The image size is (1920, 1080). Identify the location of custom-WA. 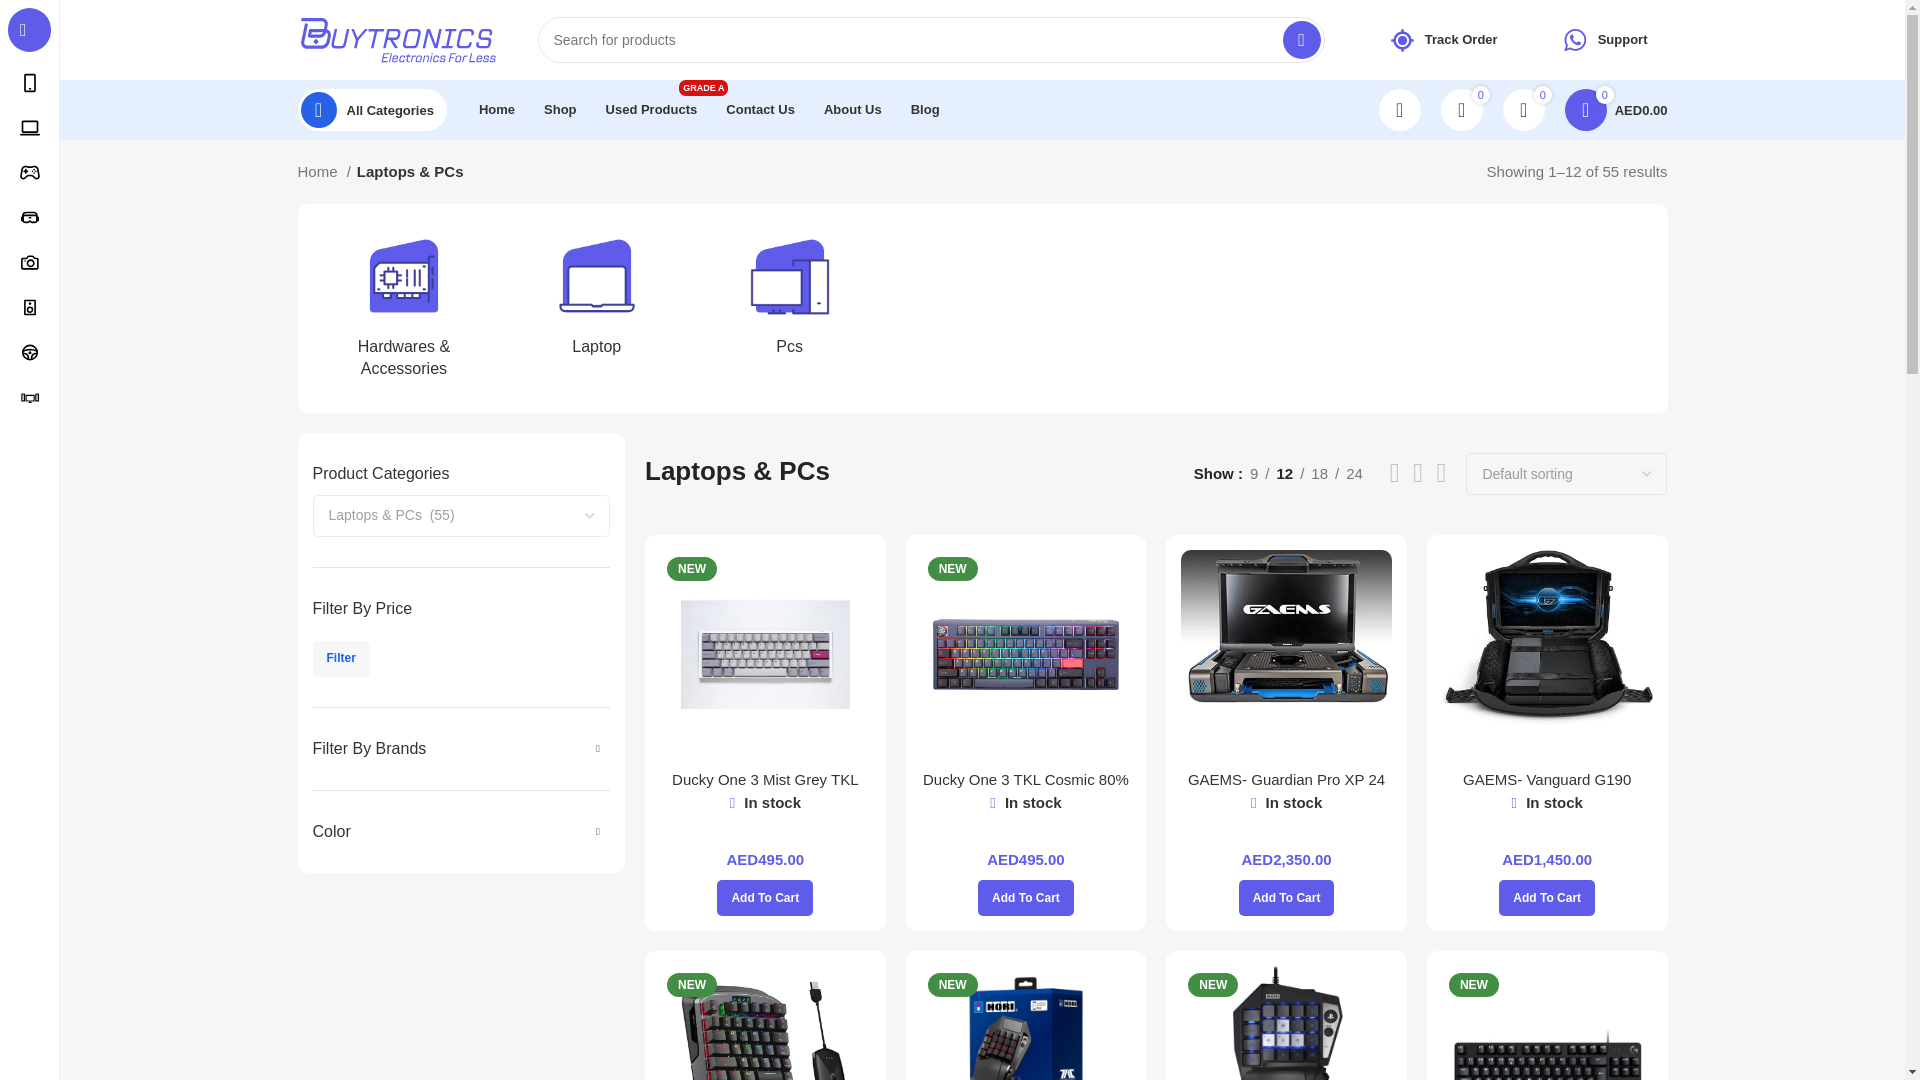
(1575, 39).